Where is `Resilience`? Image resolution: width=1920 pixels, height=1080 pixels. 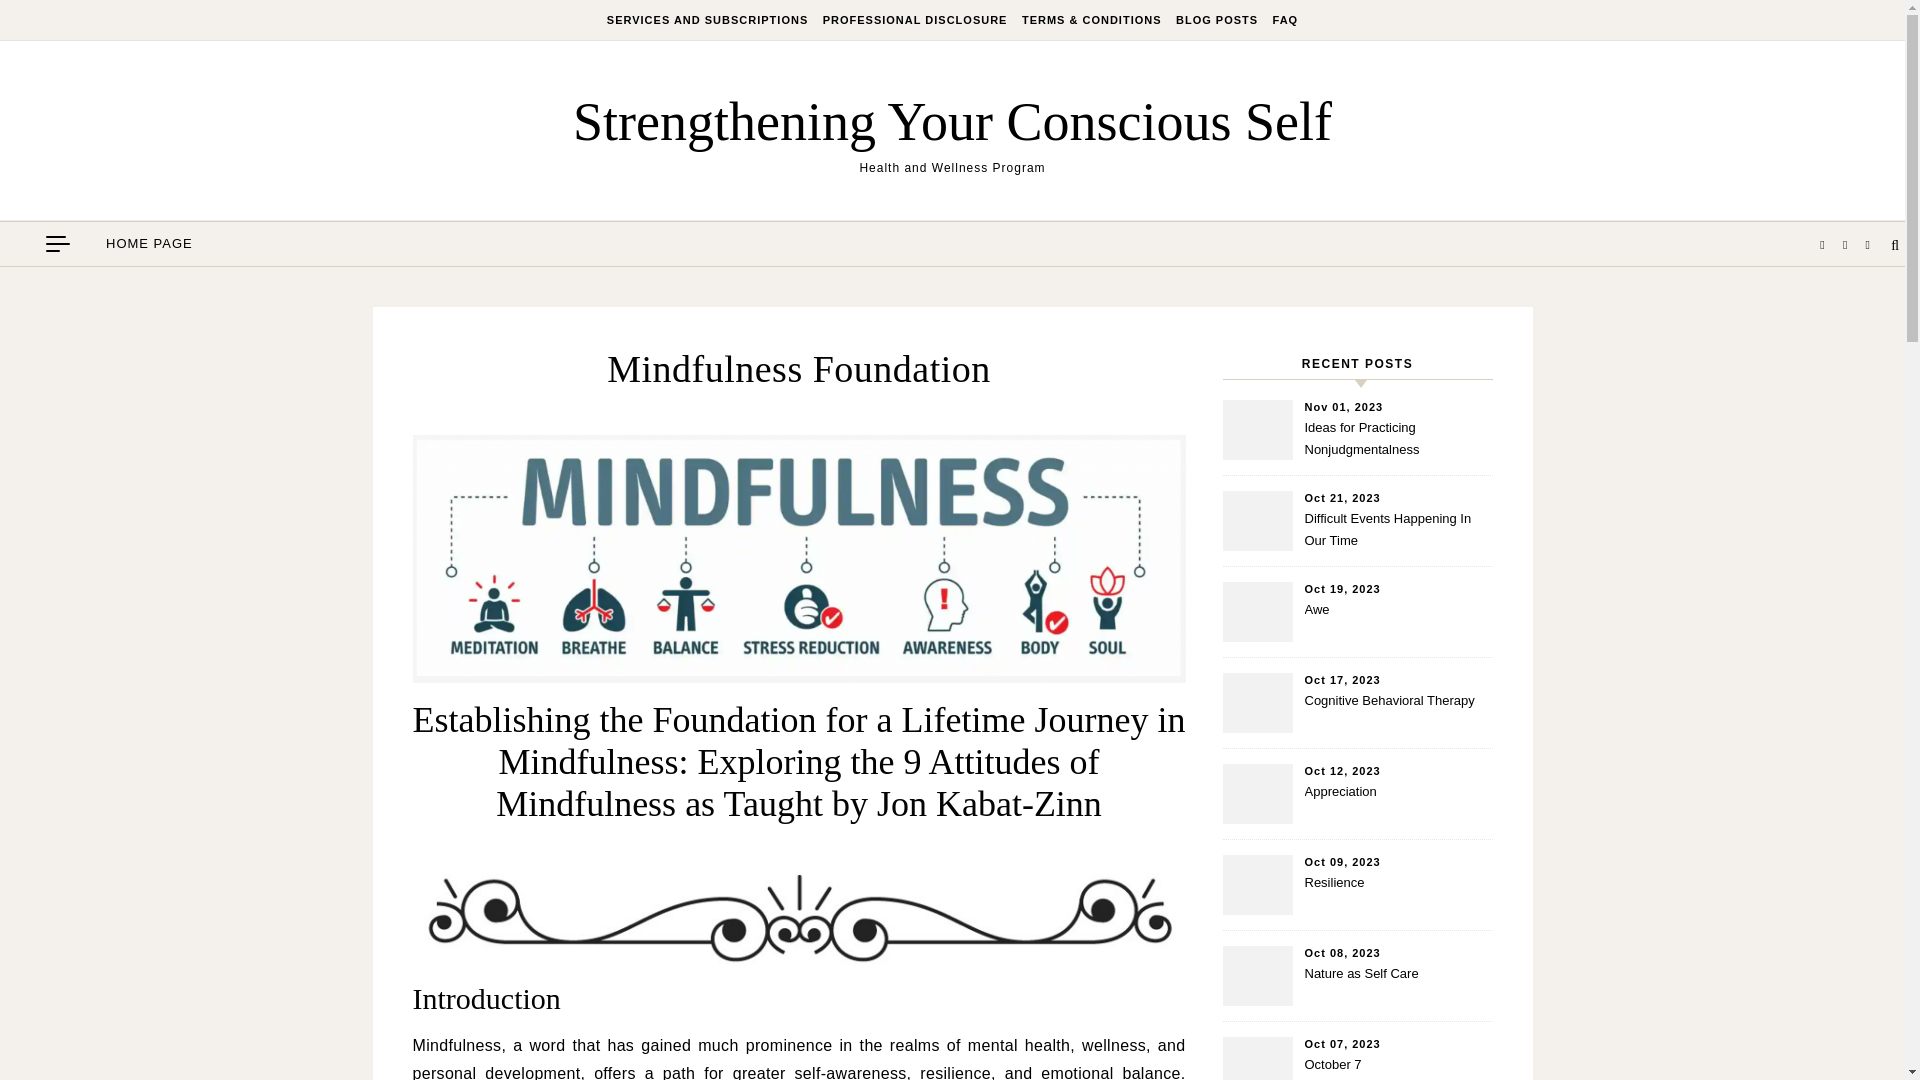
Resilience is located at coordinates (1396, 894).